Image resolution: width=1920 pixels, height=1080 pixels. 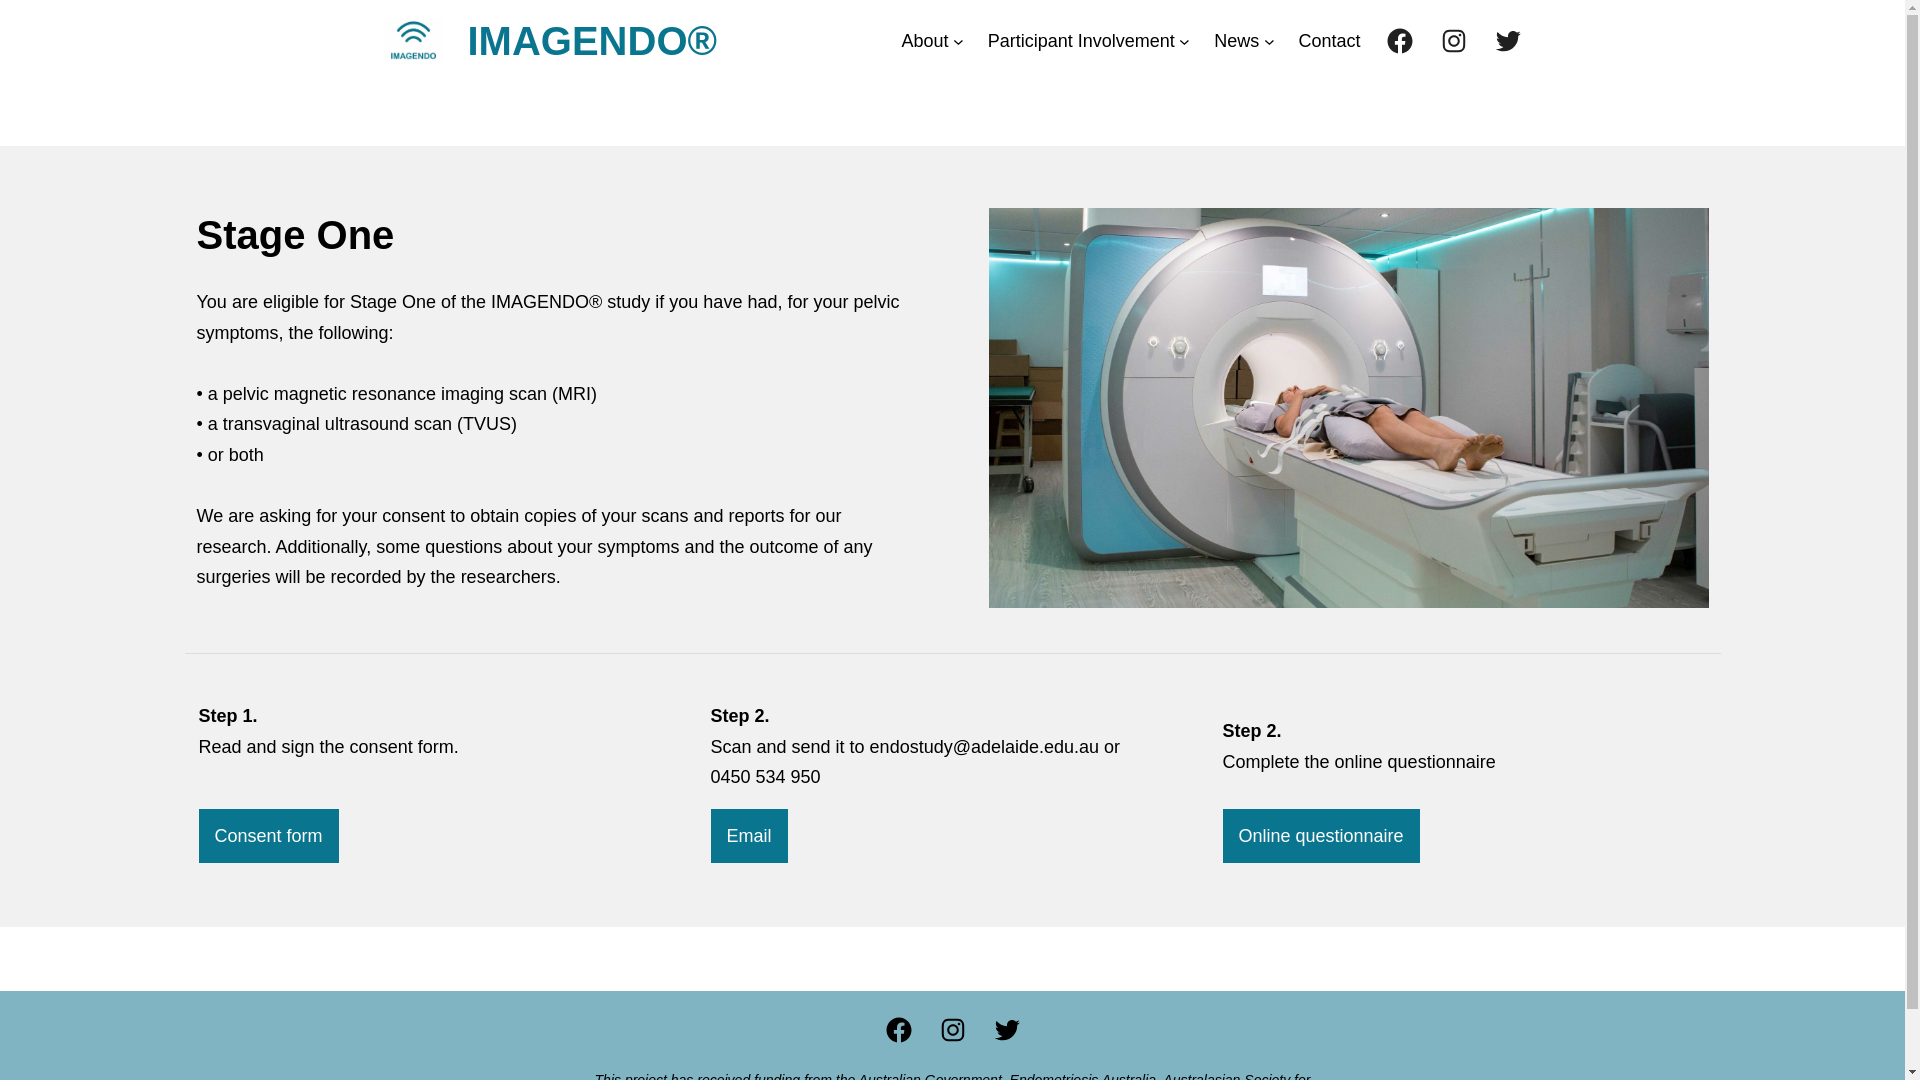 What do you see at coordinates (1236, 42) in the screenshot?
I see `News` at bounding box center [1236, 42].